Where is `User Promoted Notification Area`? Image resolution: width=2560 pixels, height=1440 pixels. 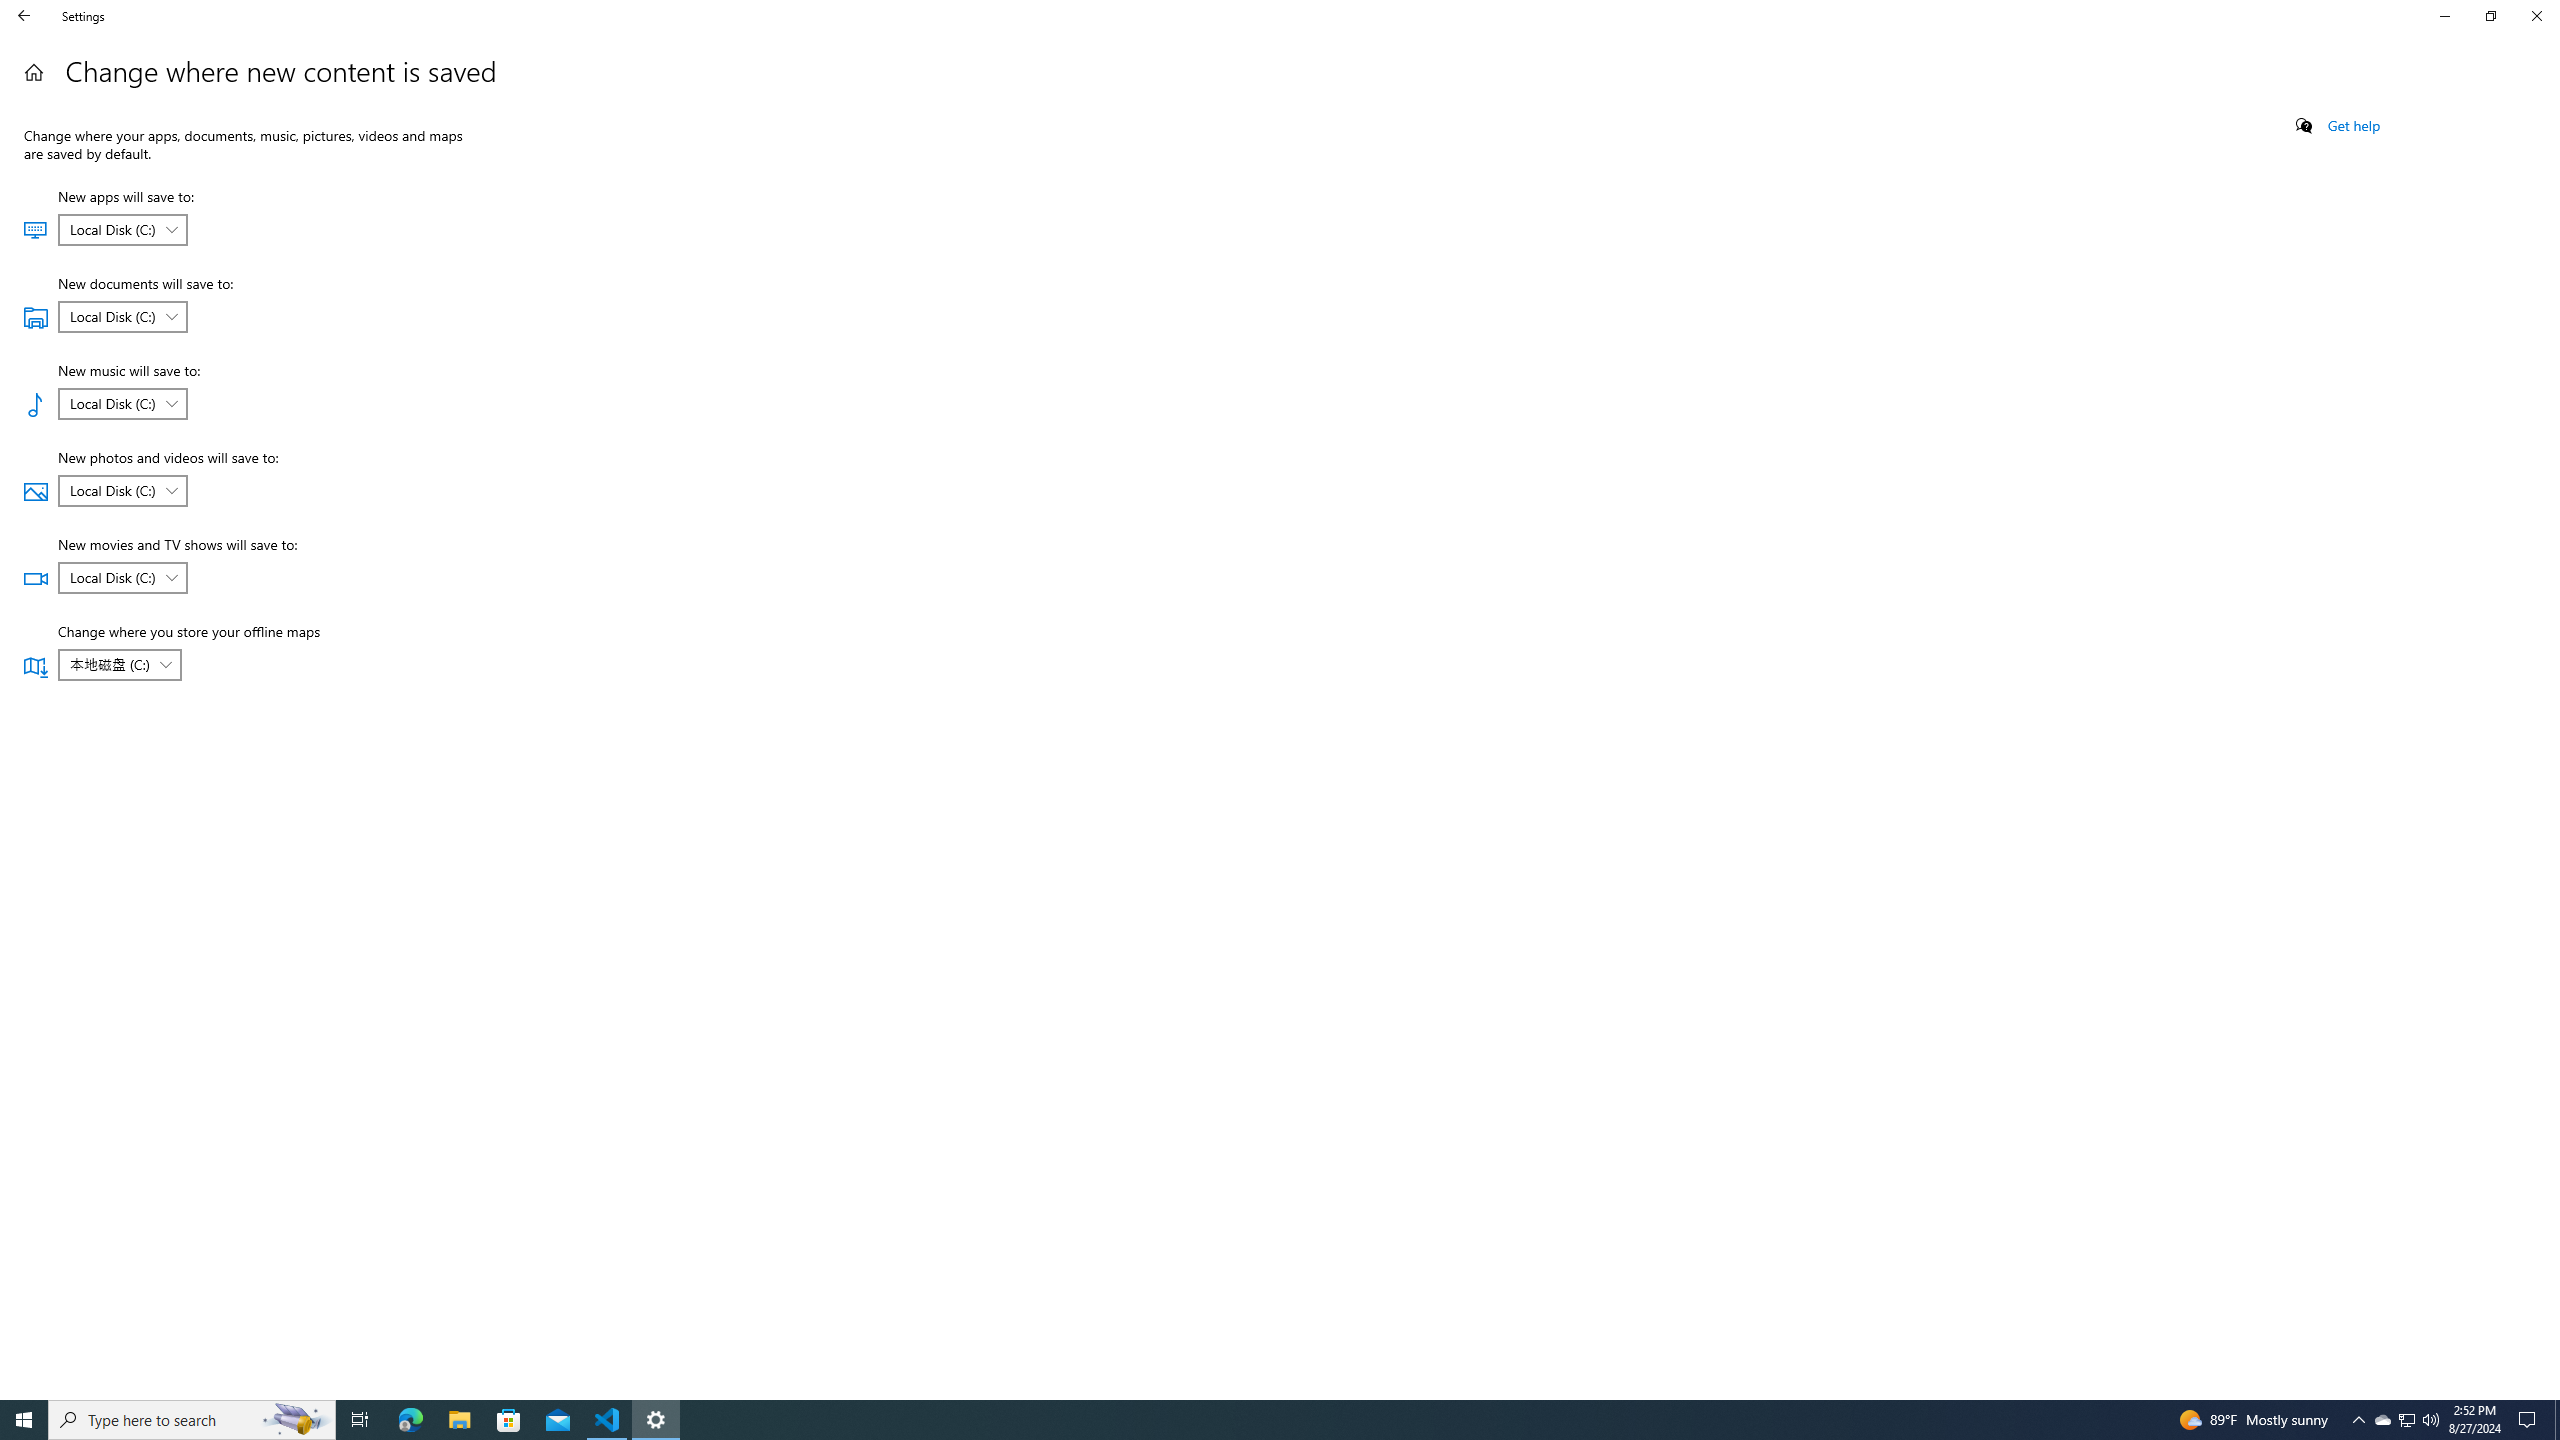 User Promoted Notification Area is located at coordinates (2406, 1420).